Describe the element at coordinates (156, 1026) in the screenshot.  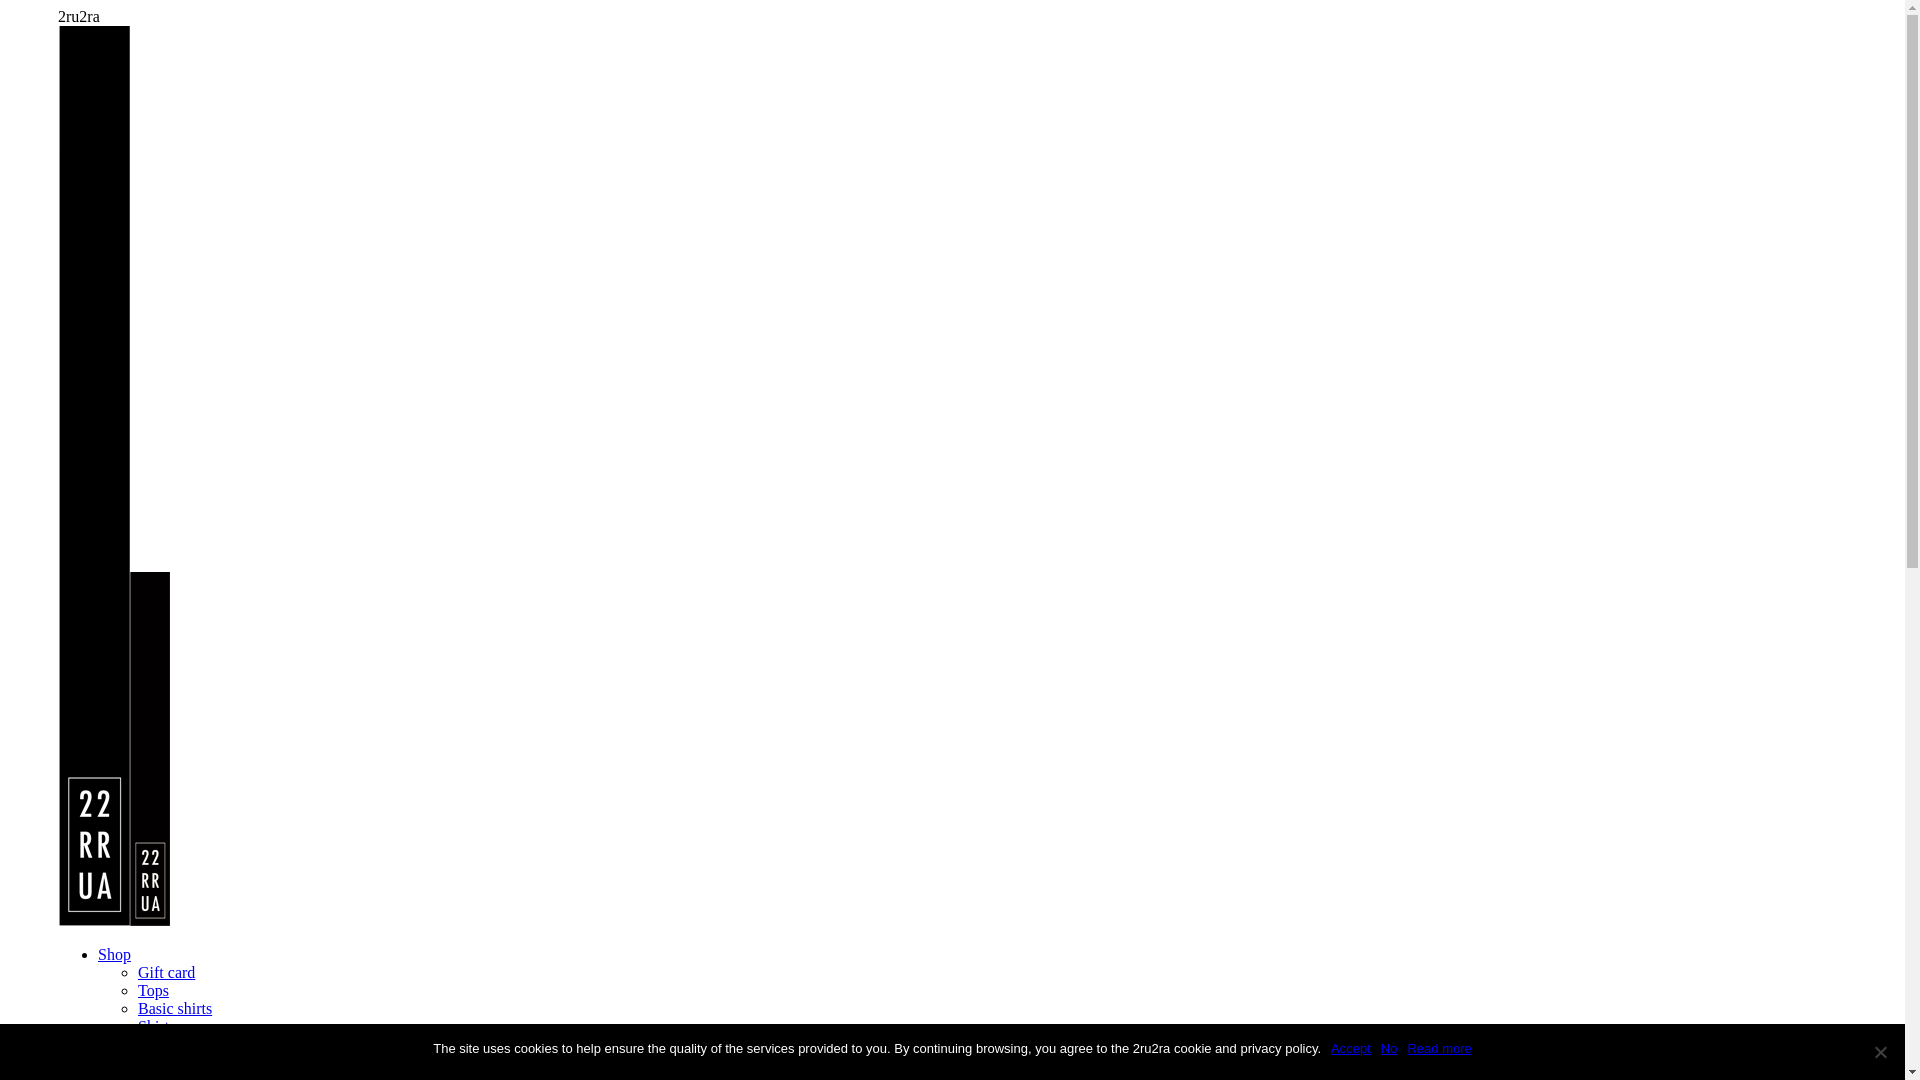
I see `Shirts` at that location.